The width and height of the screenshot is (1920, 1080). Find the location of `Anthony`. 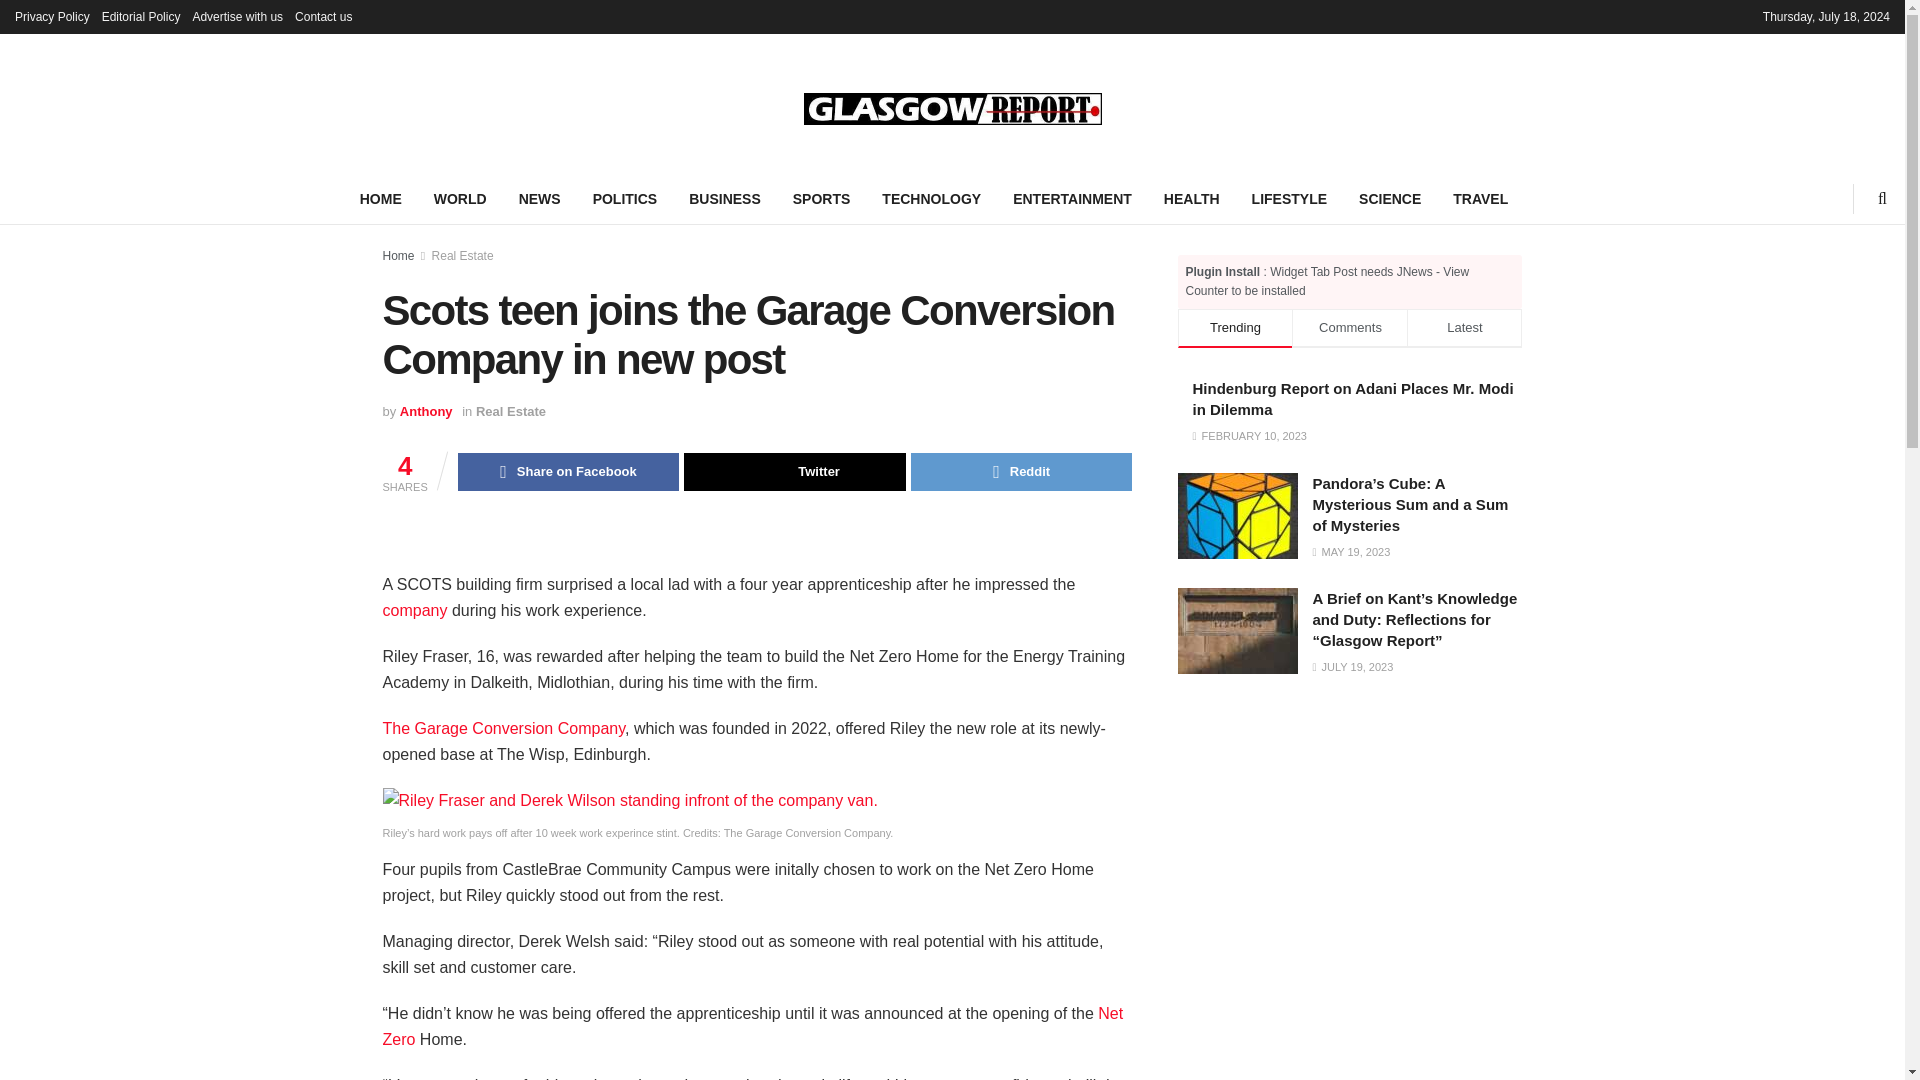

Anthony is located at coordinates (426, 411).